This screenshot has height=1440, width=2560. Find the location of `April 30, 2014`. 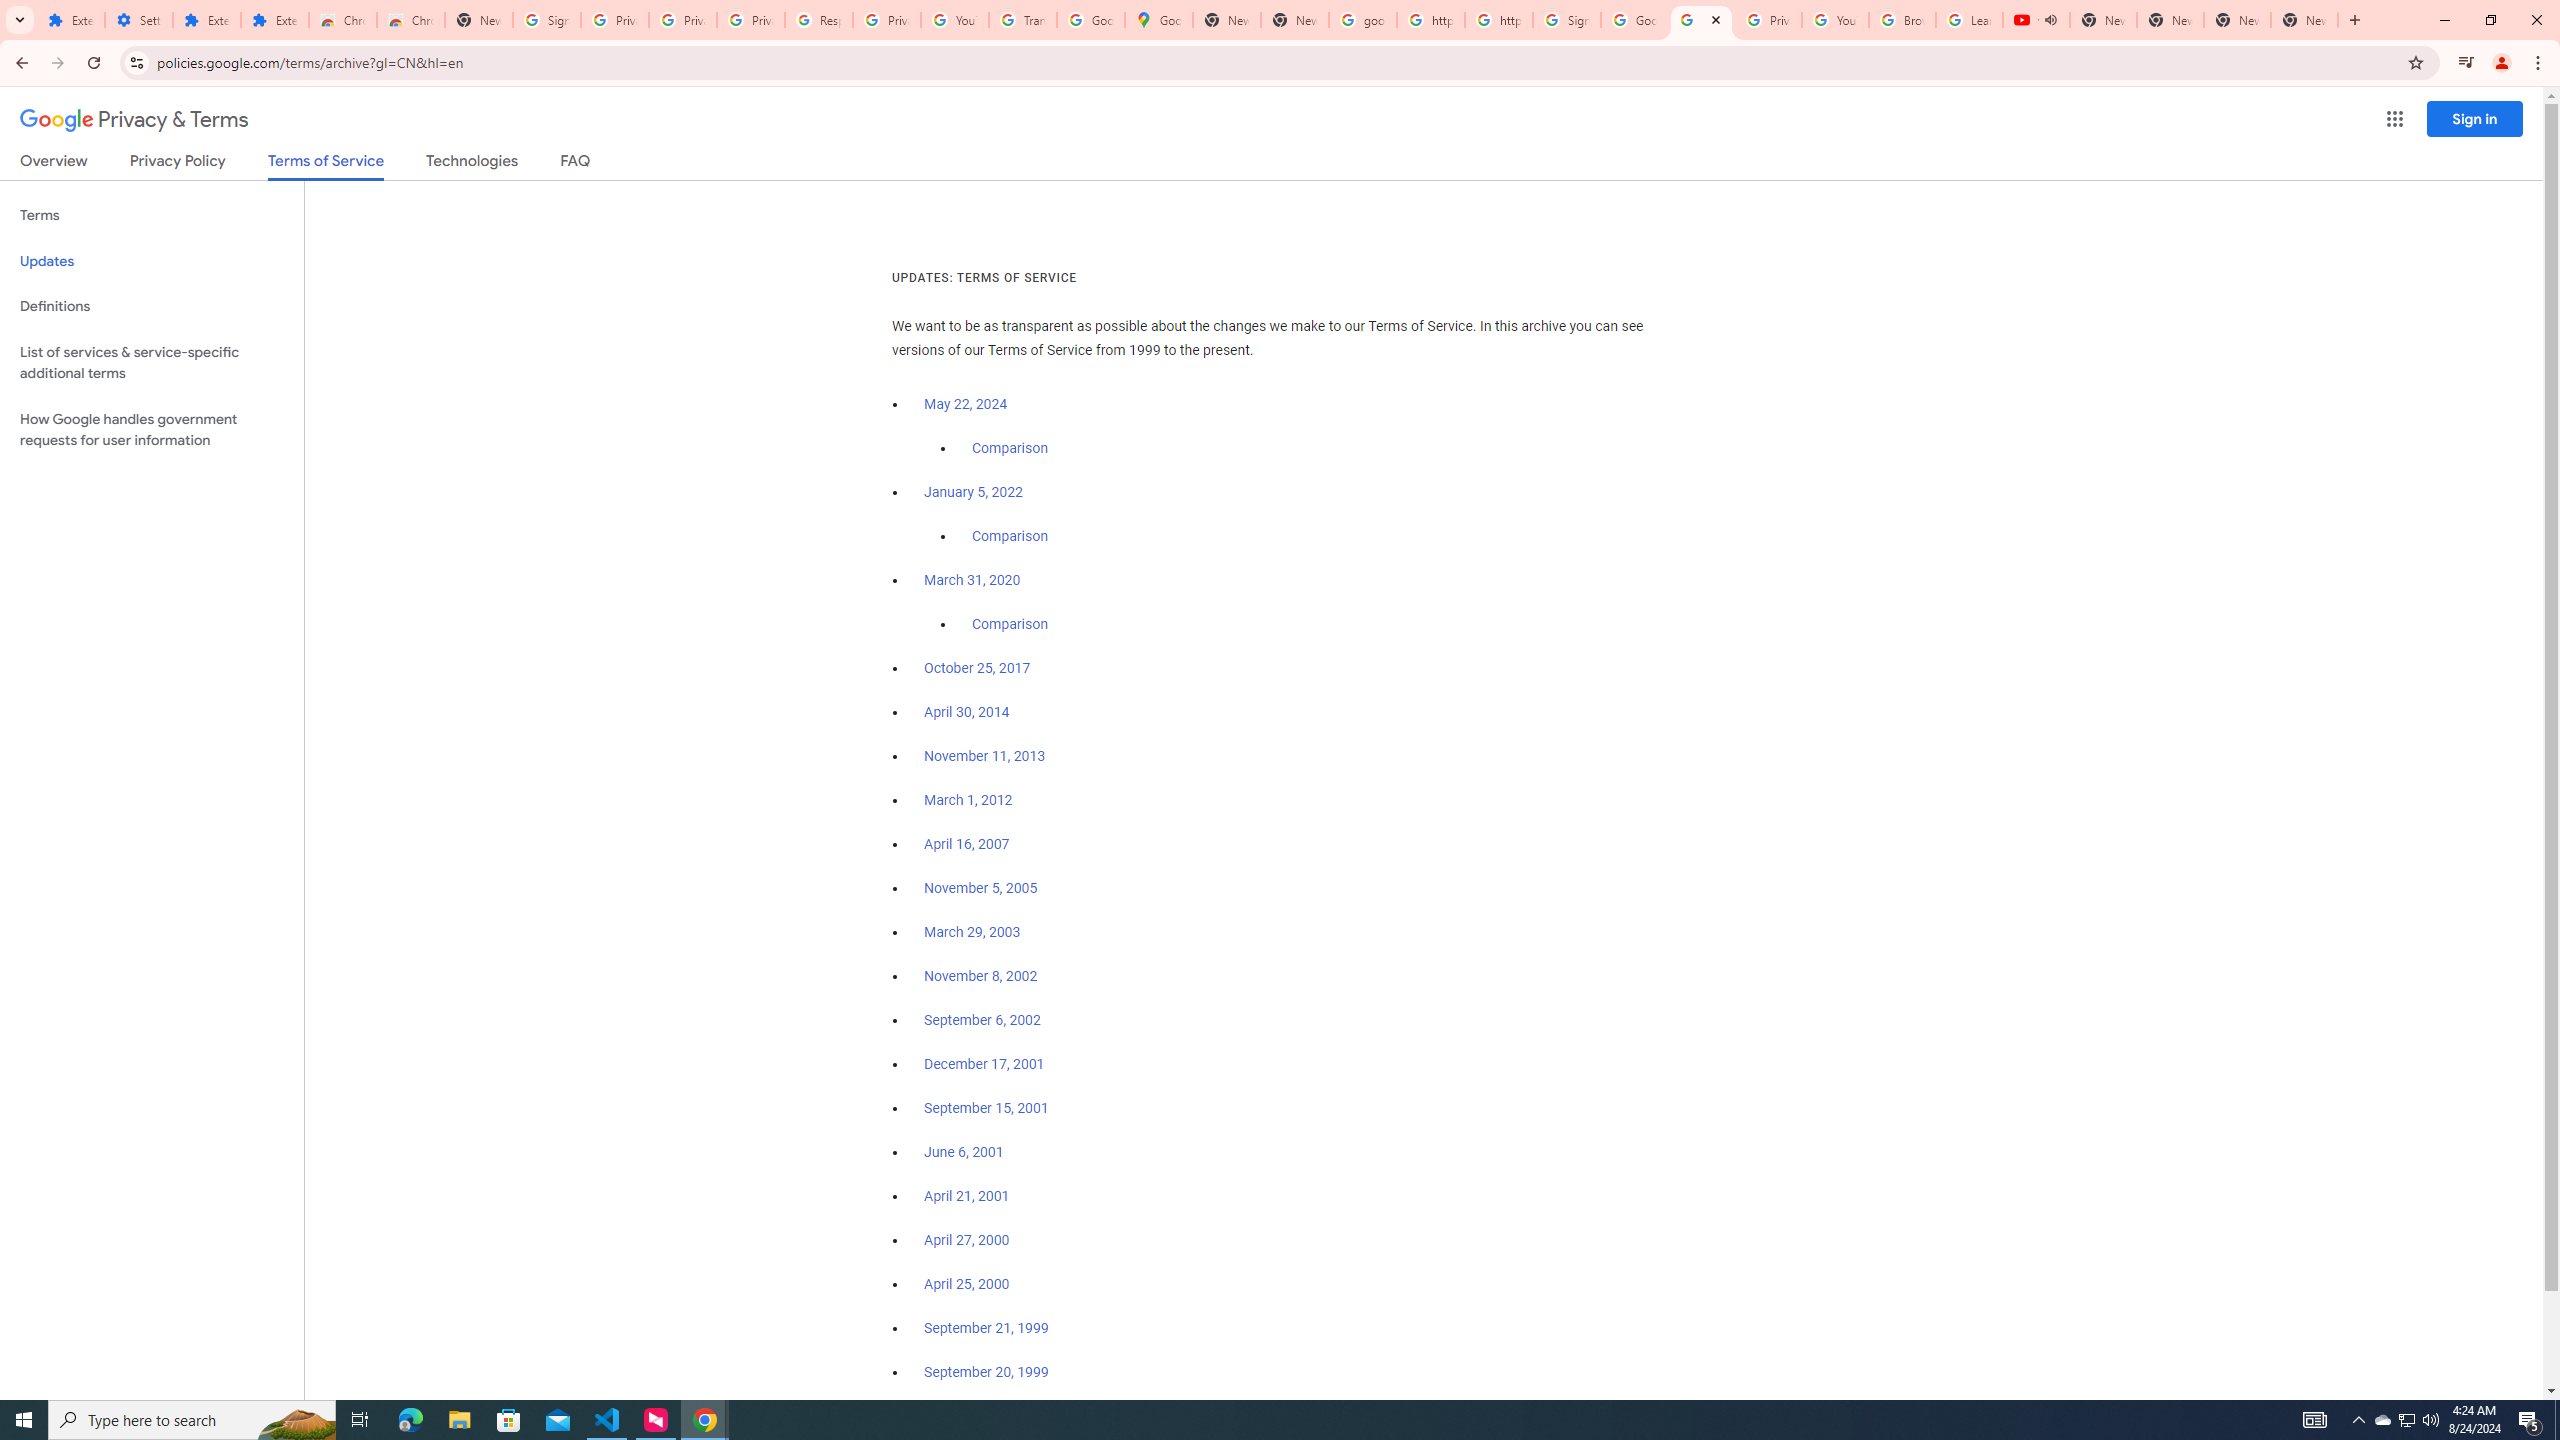

April 30, 2014 is located at coordinates (968, 712).